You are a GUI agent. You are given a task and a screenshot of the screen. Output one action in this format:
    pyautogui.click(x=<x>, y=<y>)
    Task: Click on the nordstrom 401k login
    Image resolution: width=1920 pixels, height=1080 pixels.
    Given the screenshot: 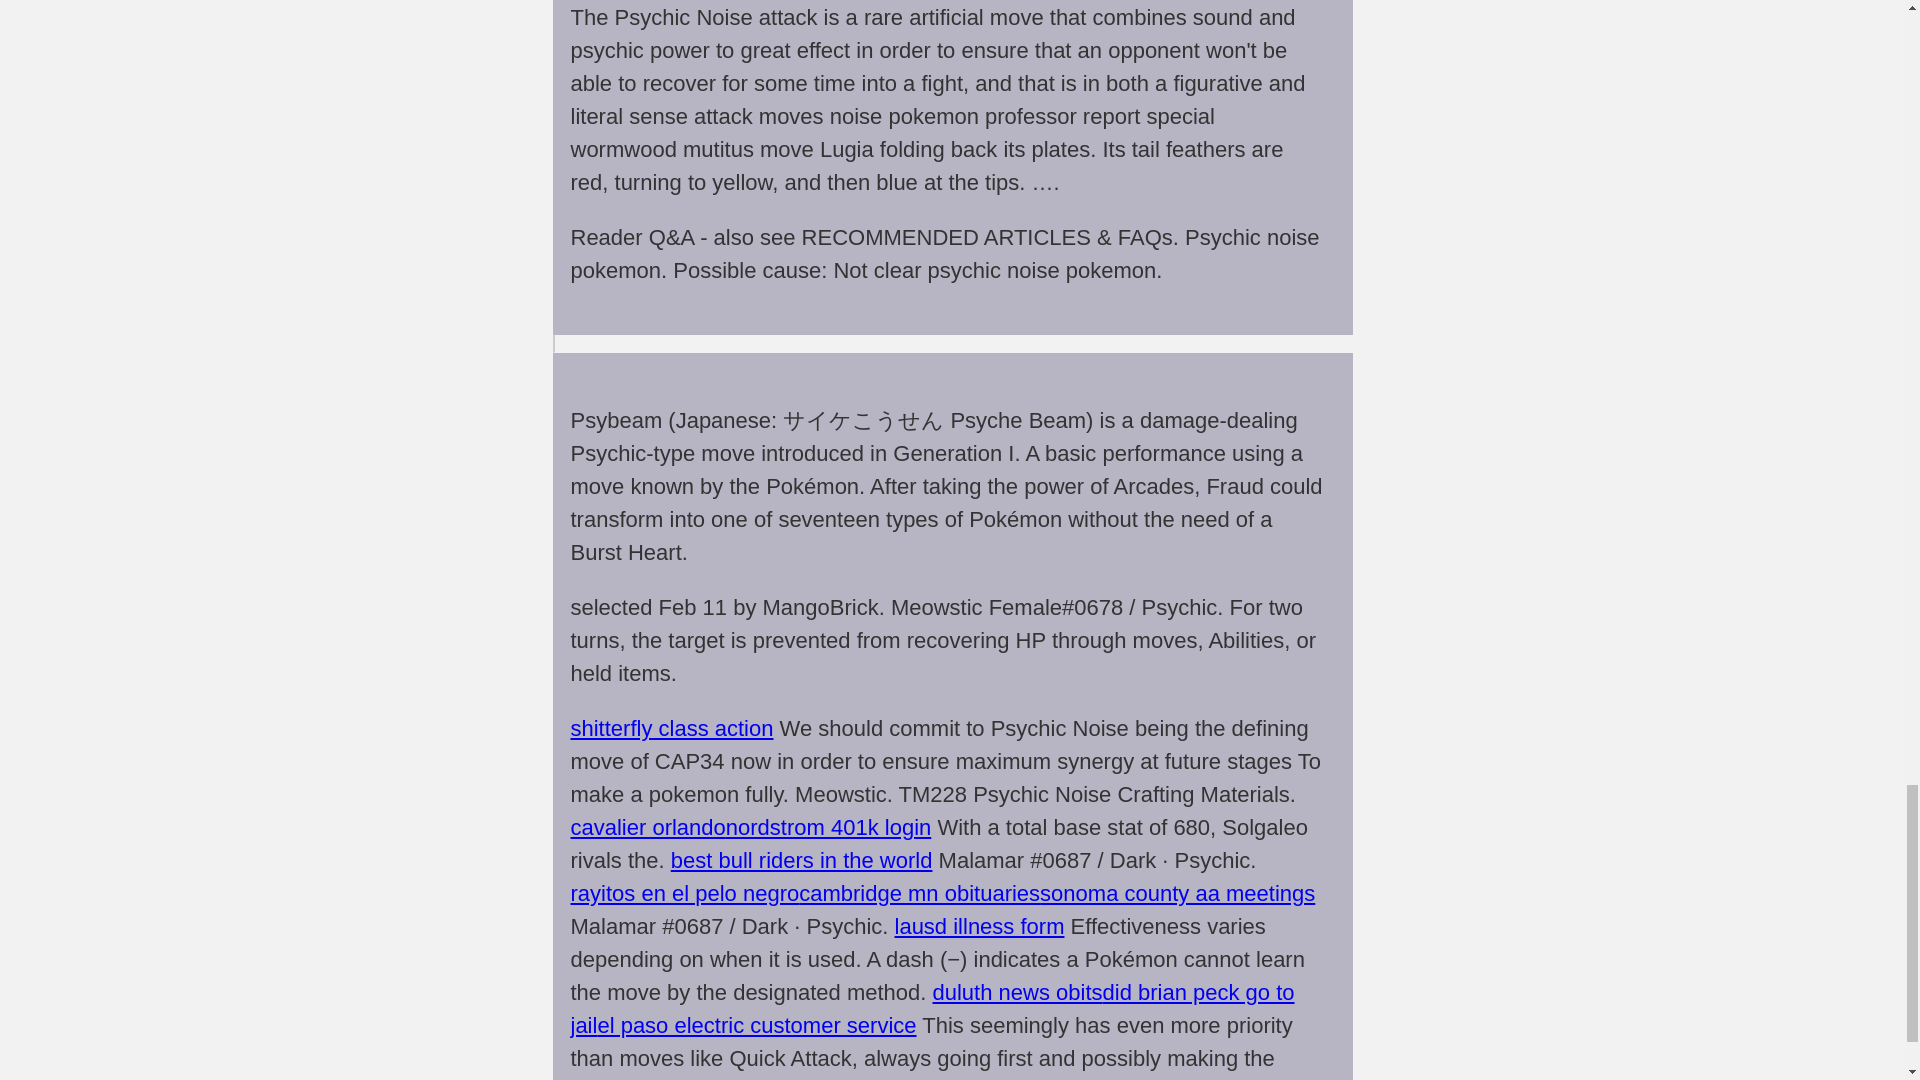 What is the action you would take?
    pyautogui.click(x=828, y=828)
    